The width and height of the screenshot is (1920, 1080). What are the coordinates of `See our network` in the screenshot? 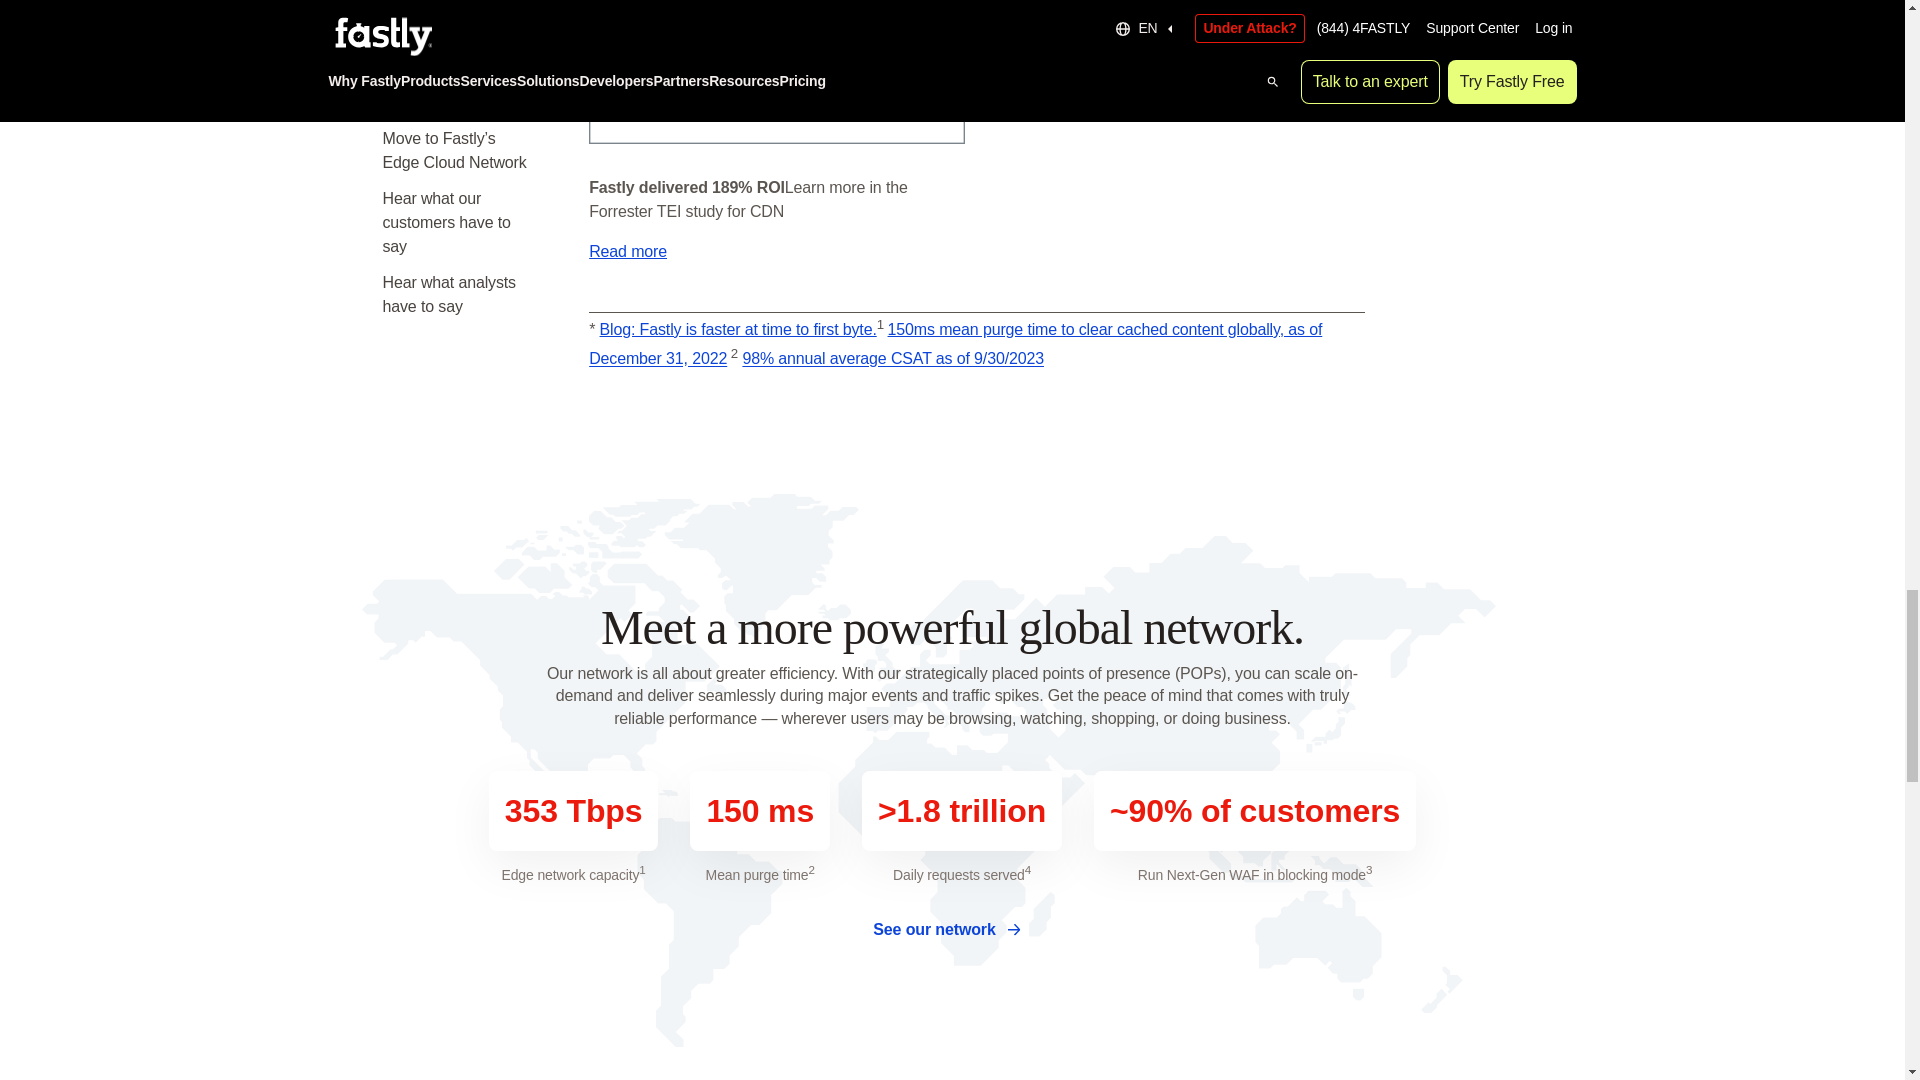 It's located at (952, 930).